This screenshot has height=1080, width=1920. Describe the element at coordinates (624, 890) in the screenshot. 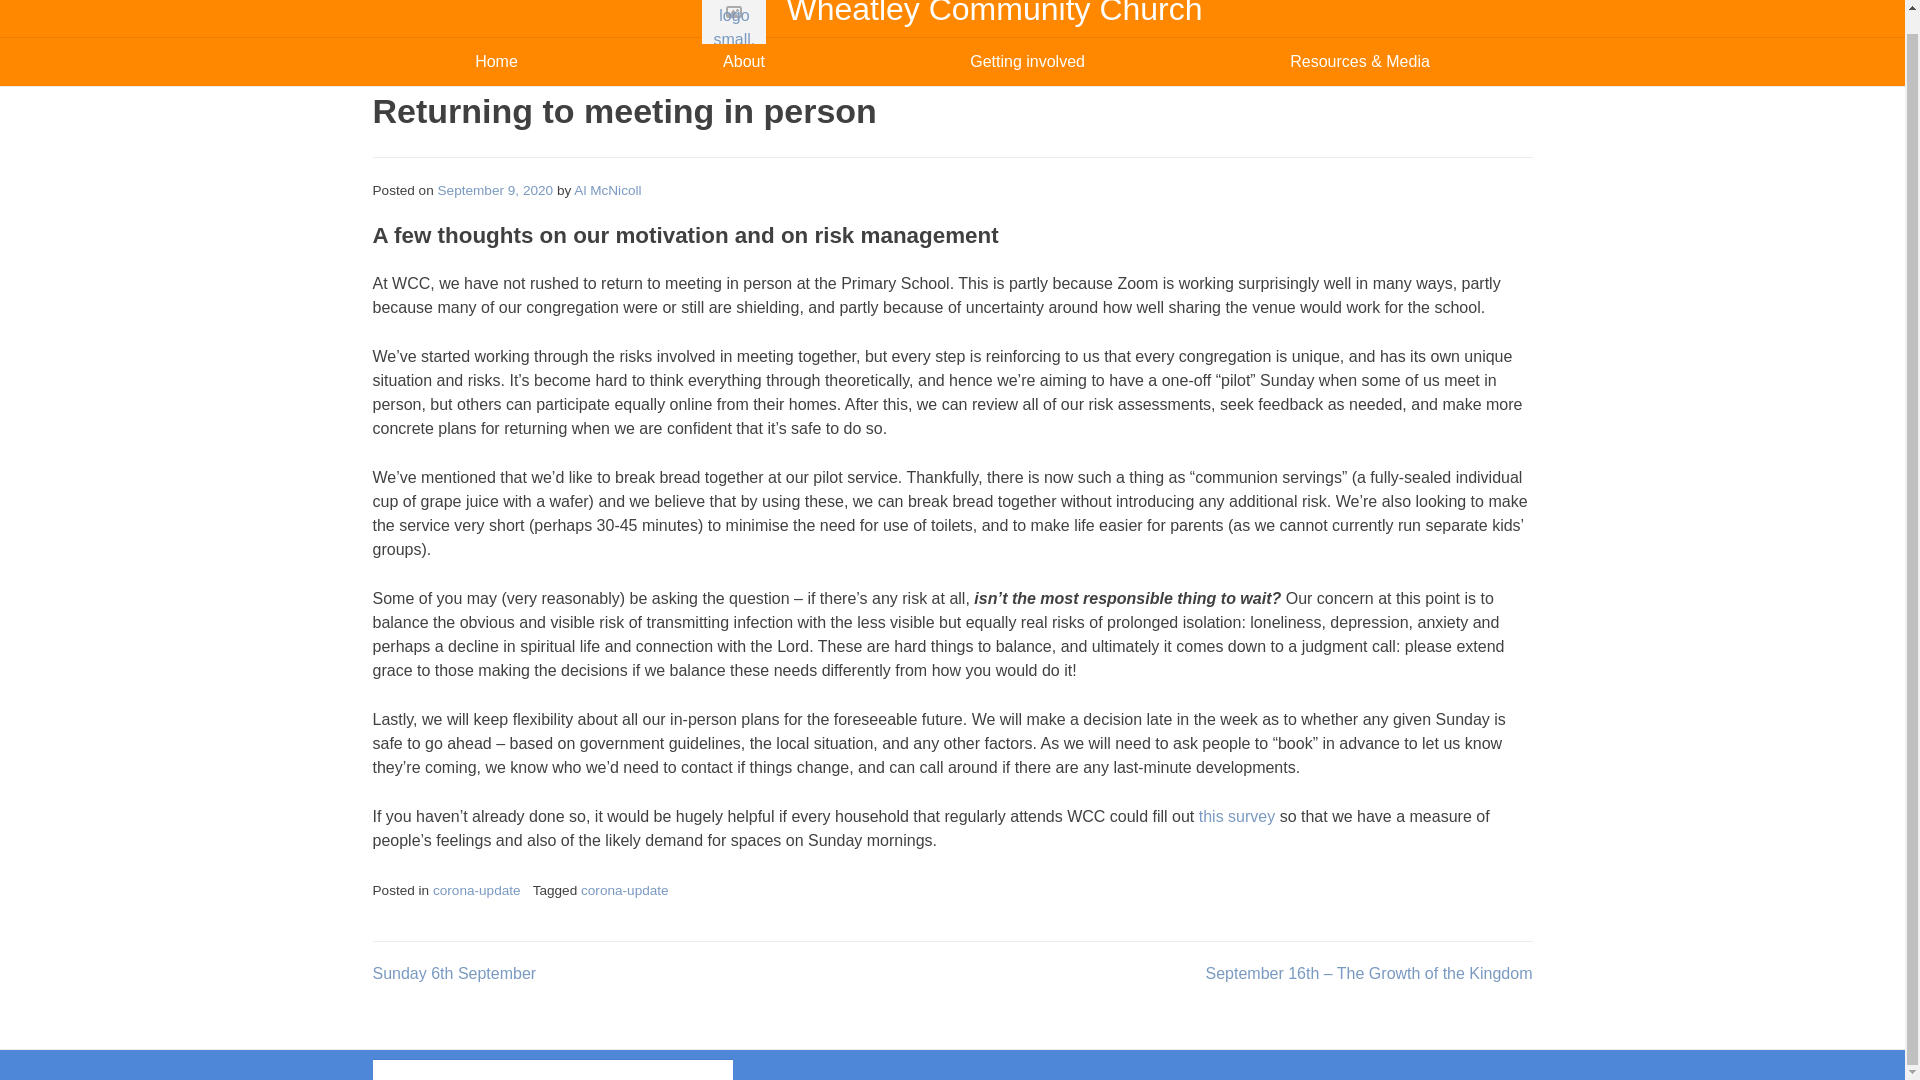

I see `corona-update` at that location.